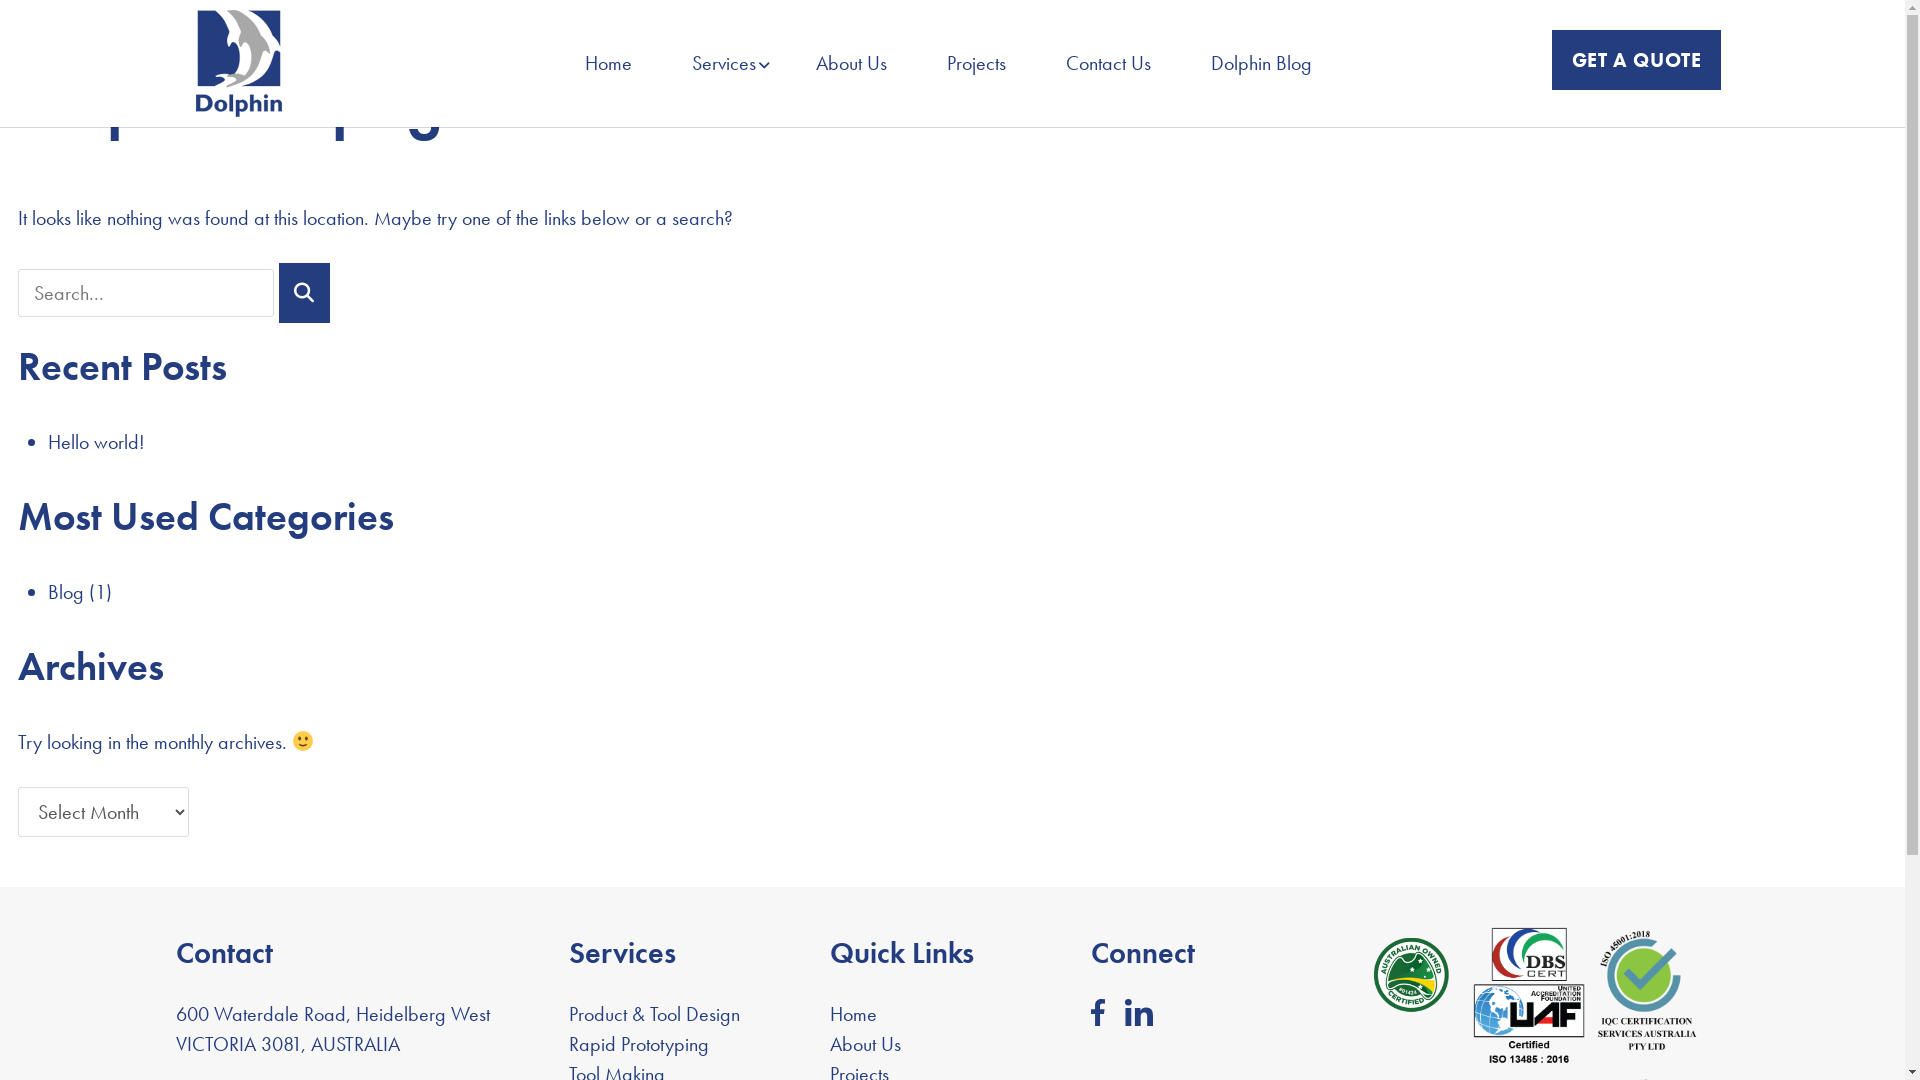 This screenshot has width=1920, height=1080. I want to click on Contact Us, so click(1108, 63).